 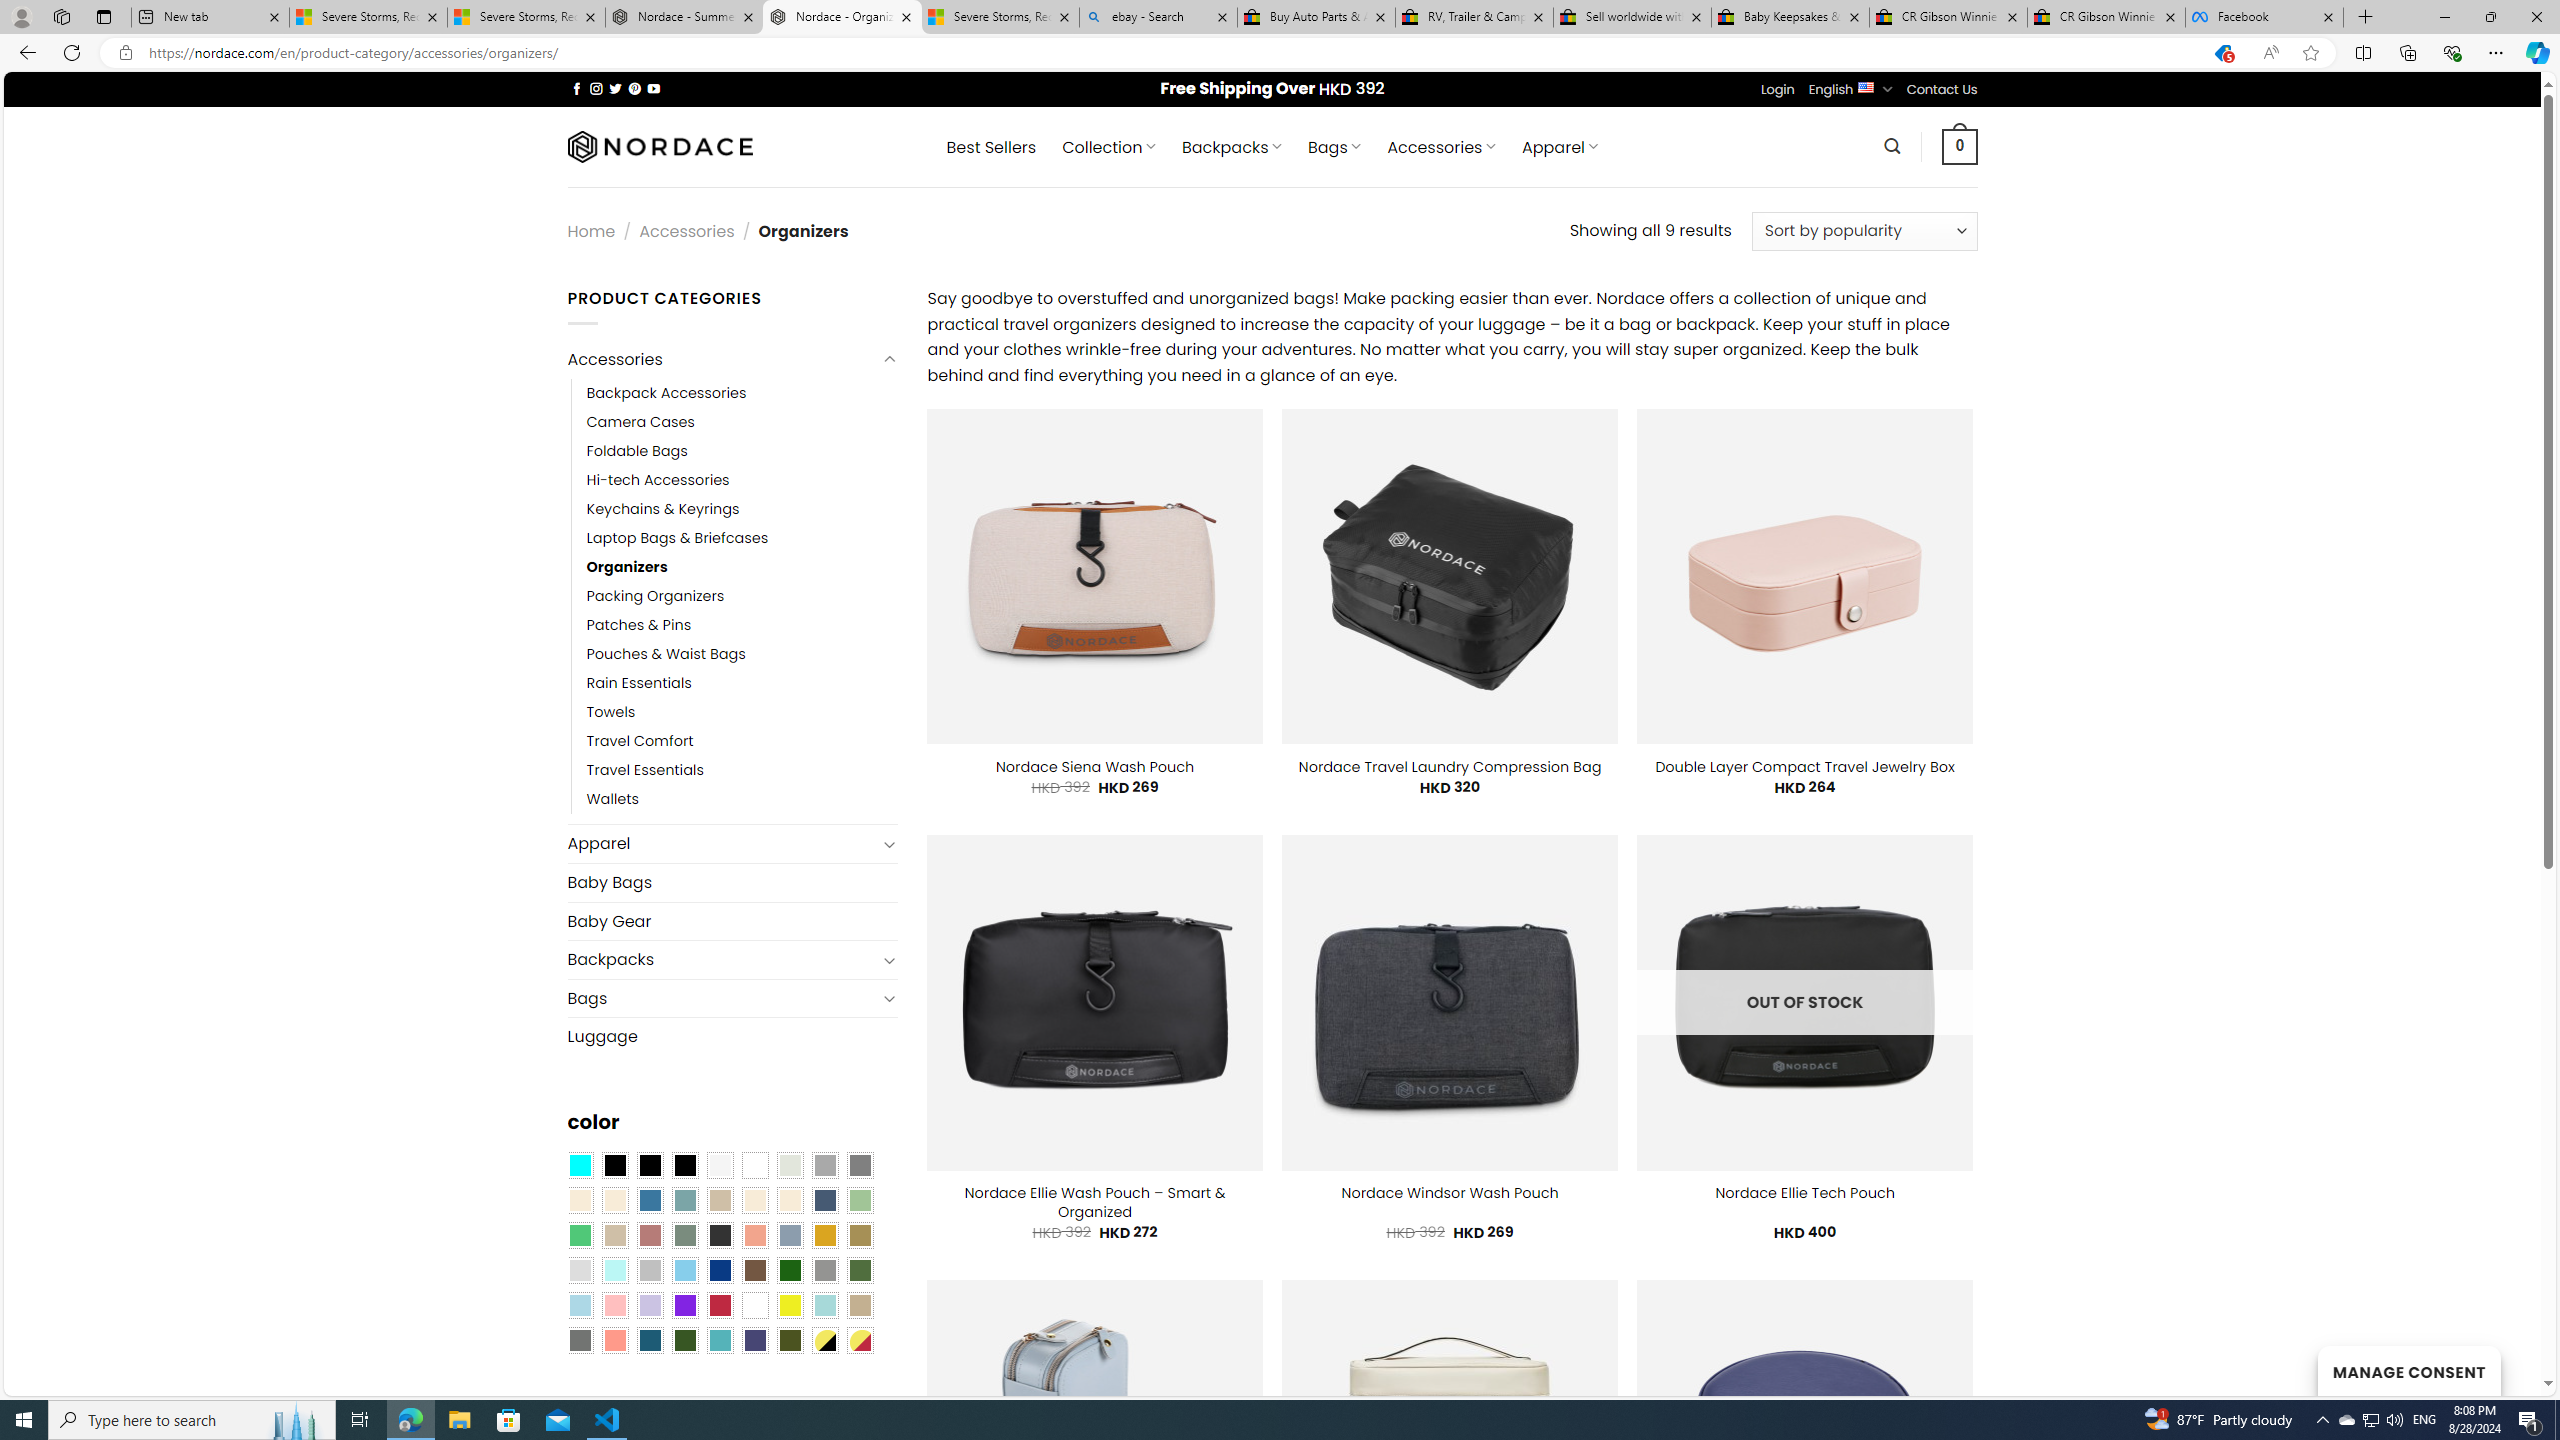 What do you see at coordinates (1474, 17) in the screenshot?
I see `RV, Trailer & Camper Steps & Ladders for sale | eBay` at bounding box center [1474, 17].